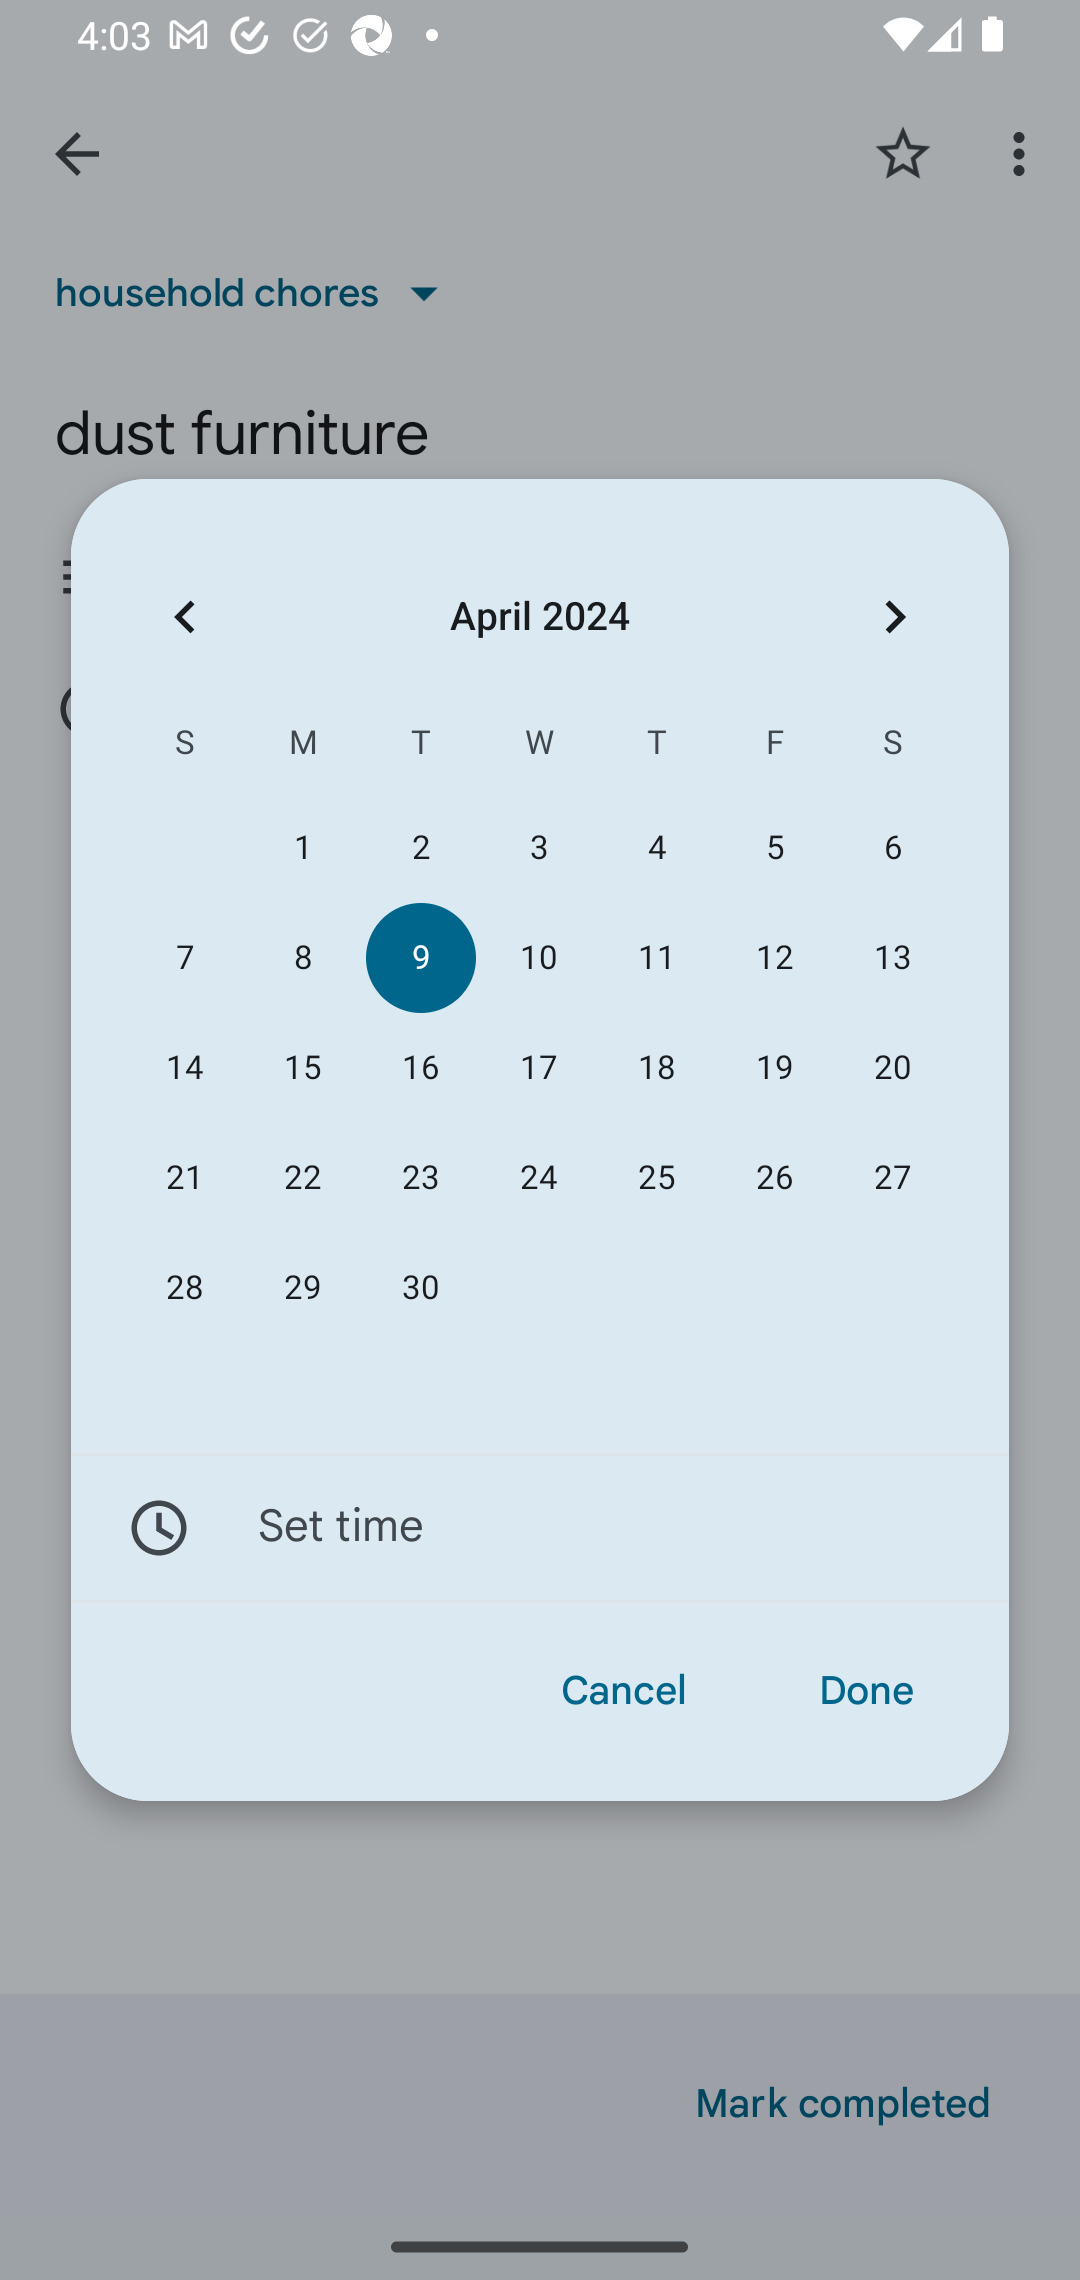 The width and height of the screenshot is (1080, 2280). What do you see at coordinates (624, 1691) in the screenshot?
I see `Cancel` at bounding box center [624, 1691].